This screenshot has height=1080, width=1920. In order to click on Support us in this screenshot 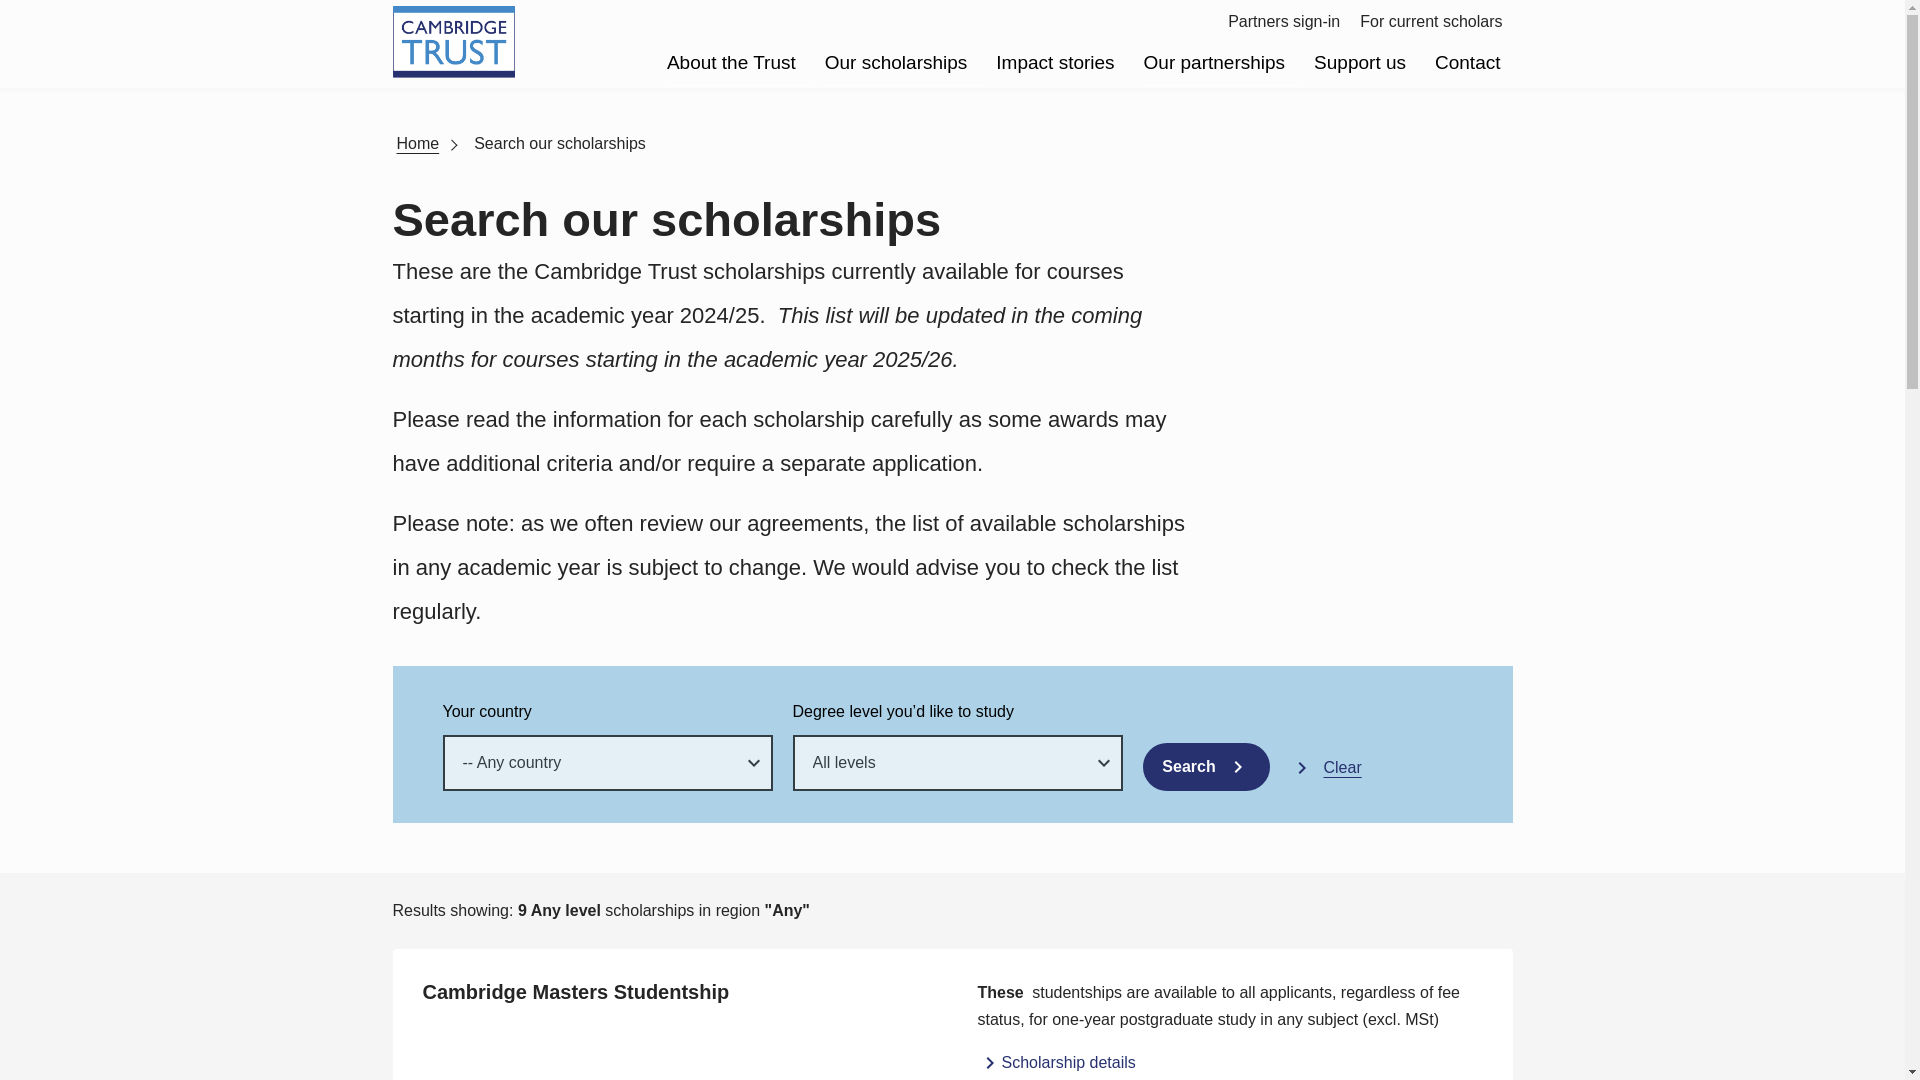, I will do `click(1360, 64)`.